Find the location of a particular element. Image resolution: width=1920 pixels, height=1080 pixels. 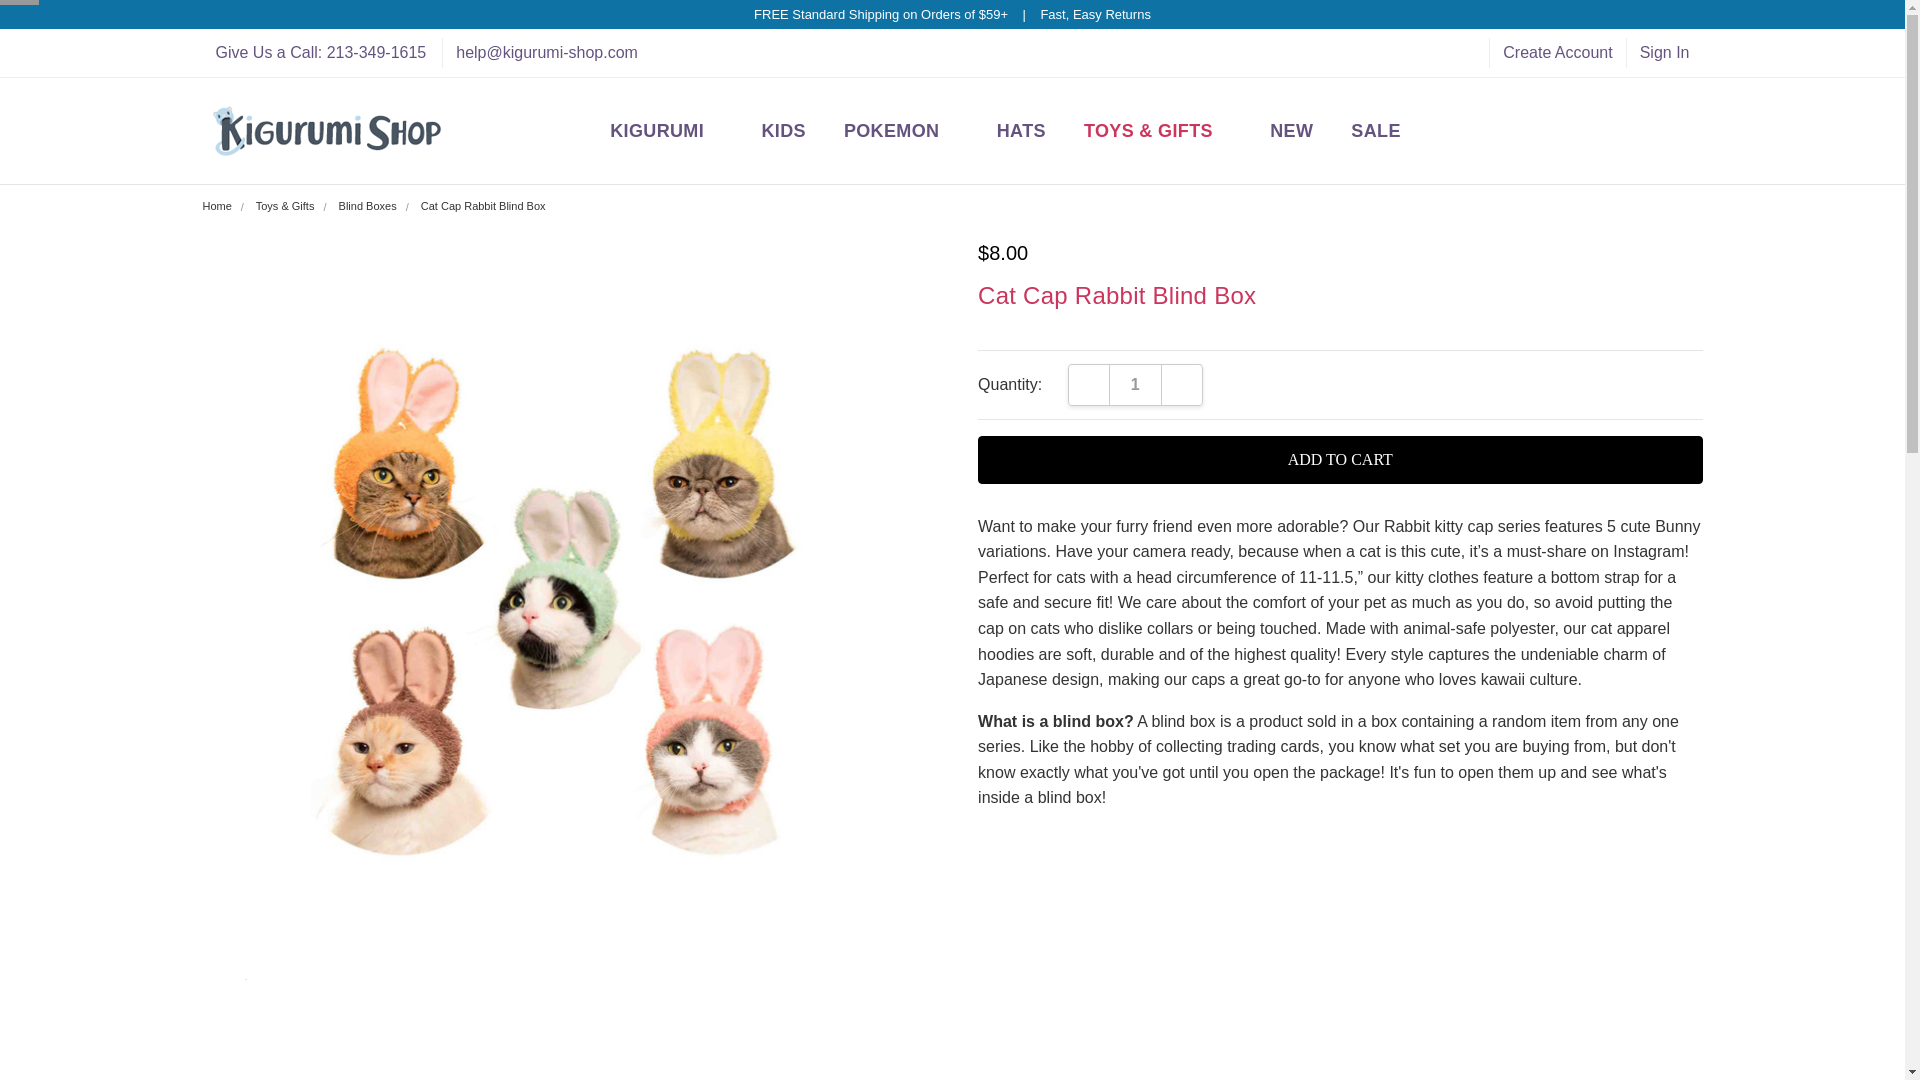

Sign In is located at coordinates (1664, 52).